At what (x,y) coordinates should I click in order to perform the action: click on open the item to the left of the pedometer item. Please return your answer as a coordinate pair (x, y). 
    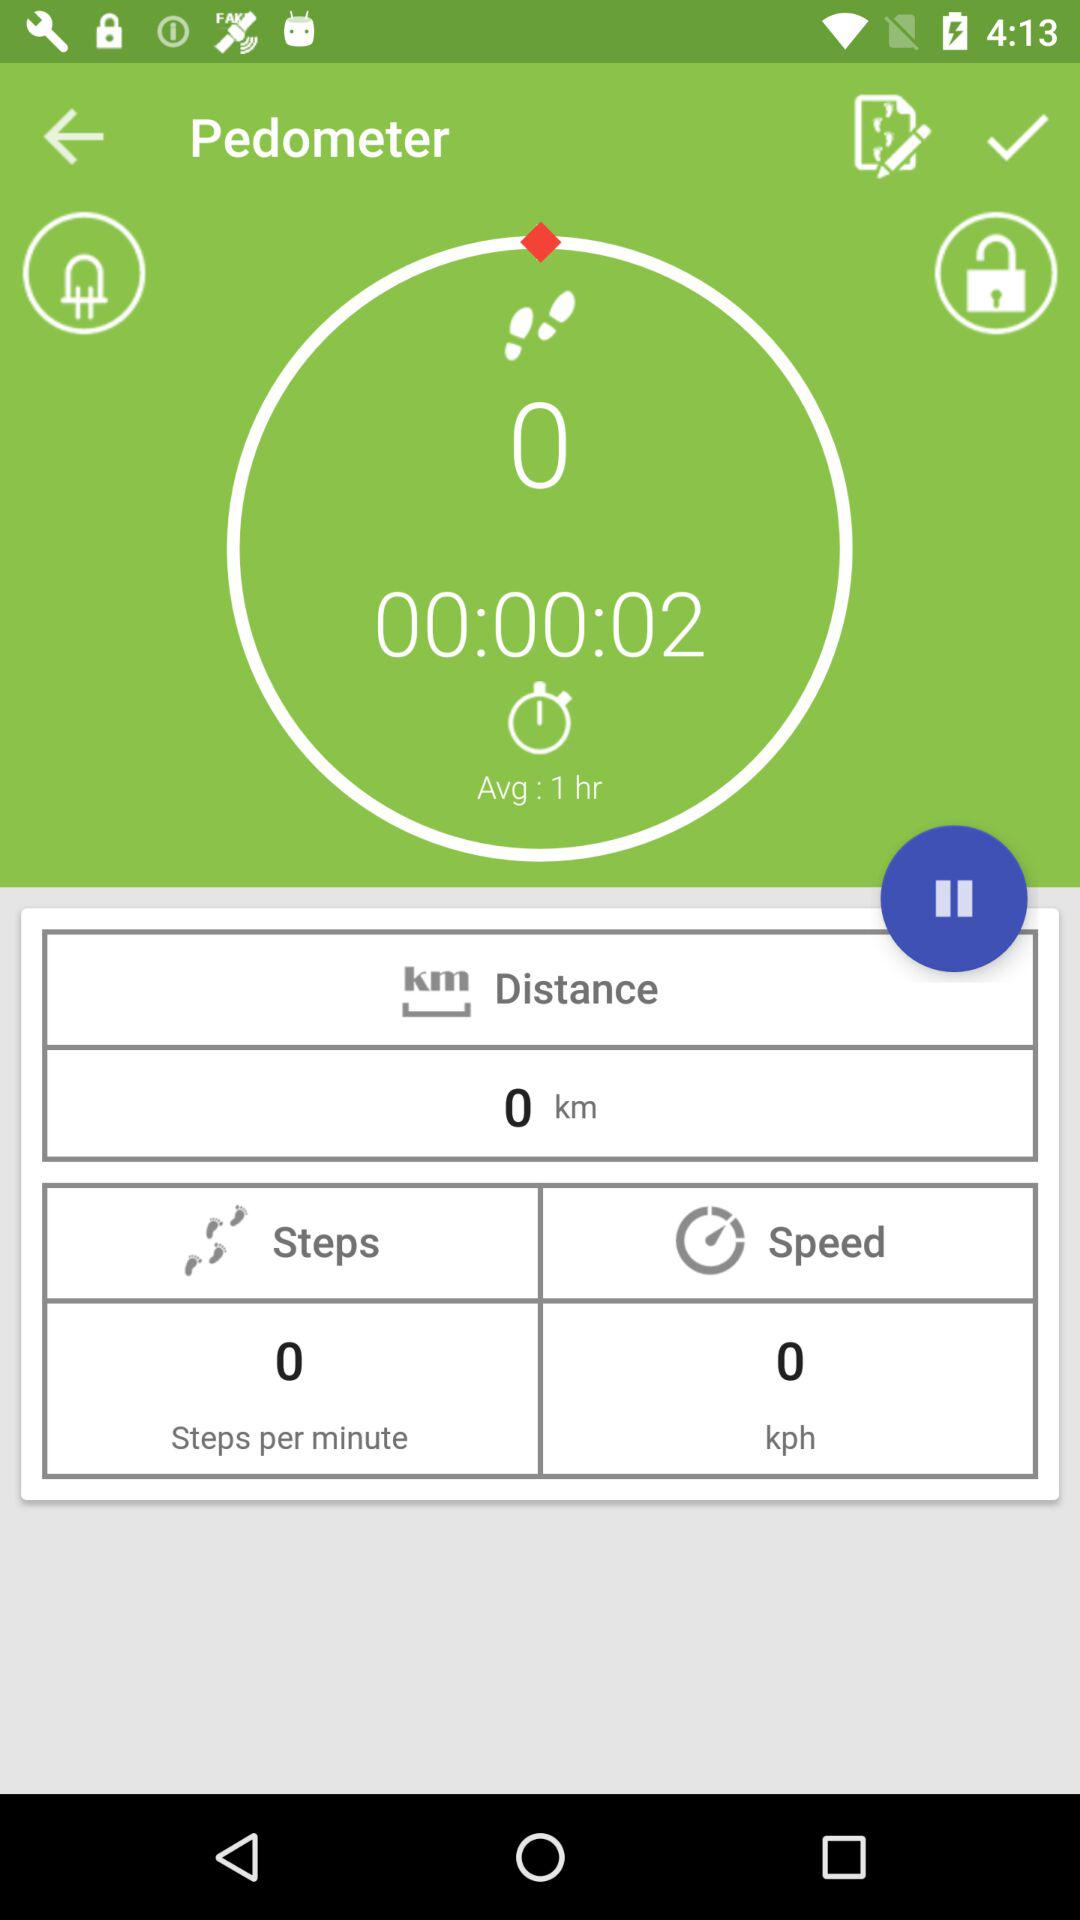
    Looking at the image, I should click on (73, 136).